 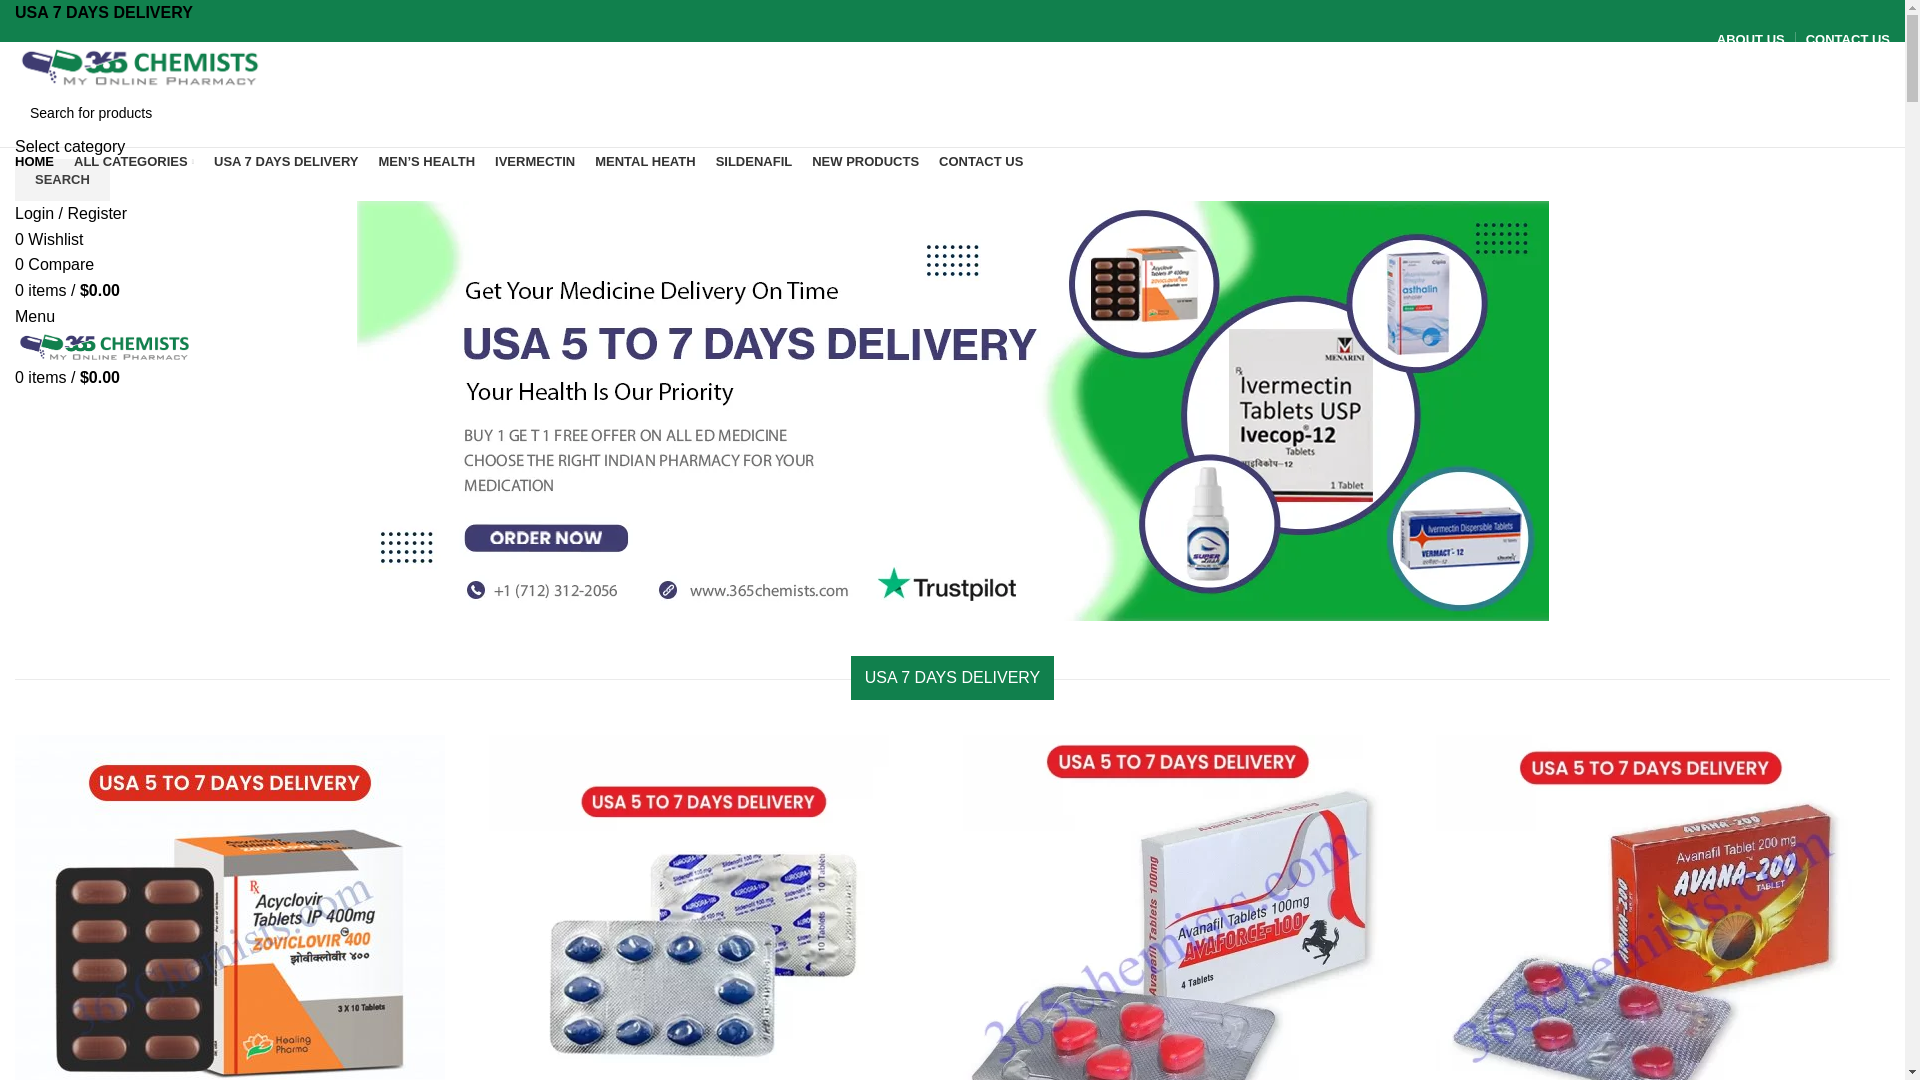 What do you see at coordinates (49, 240) in the screenshot?
I see `0 Wishlist` at bounding box center [49, 240].